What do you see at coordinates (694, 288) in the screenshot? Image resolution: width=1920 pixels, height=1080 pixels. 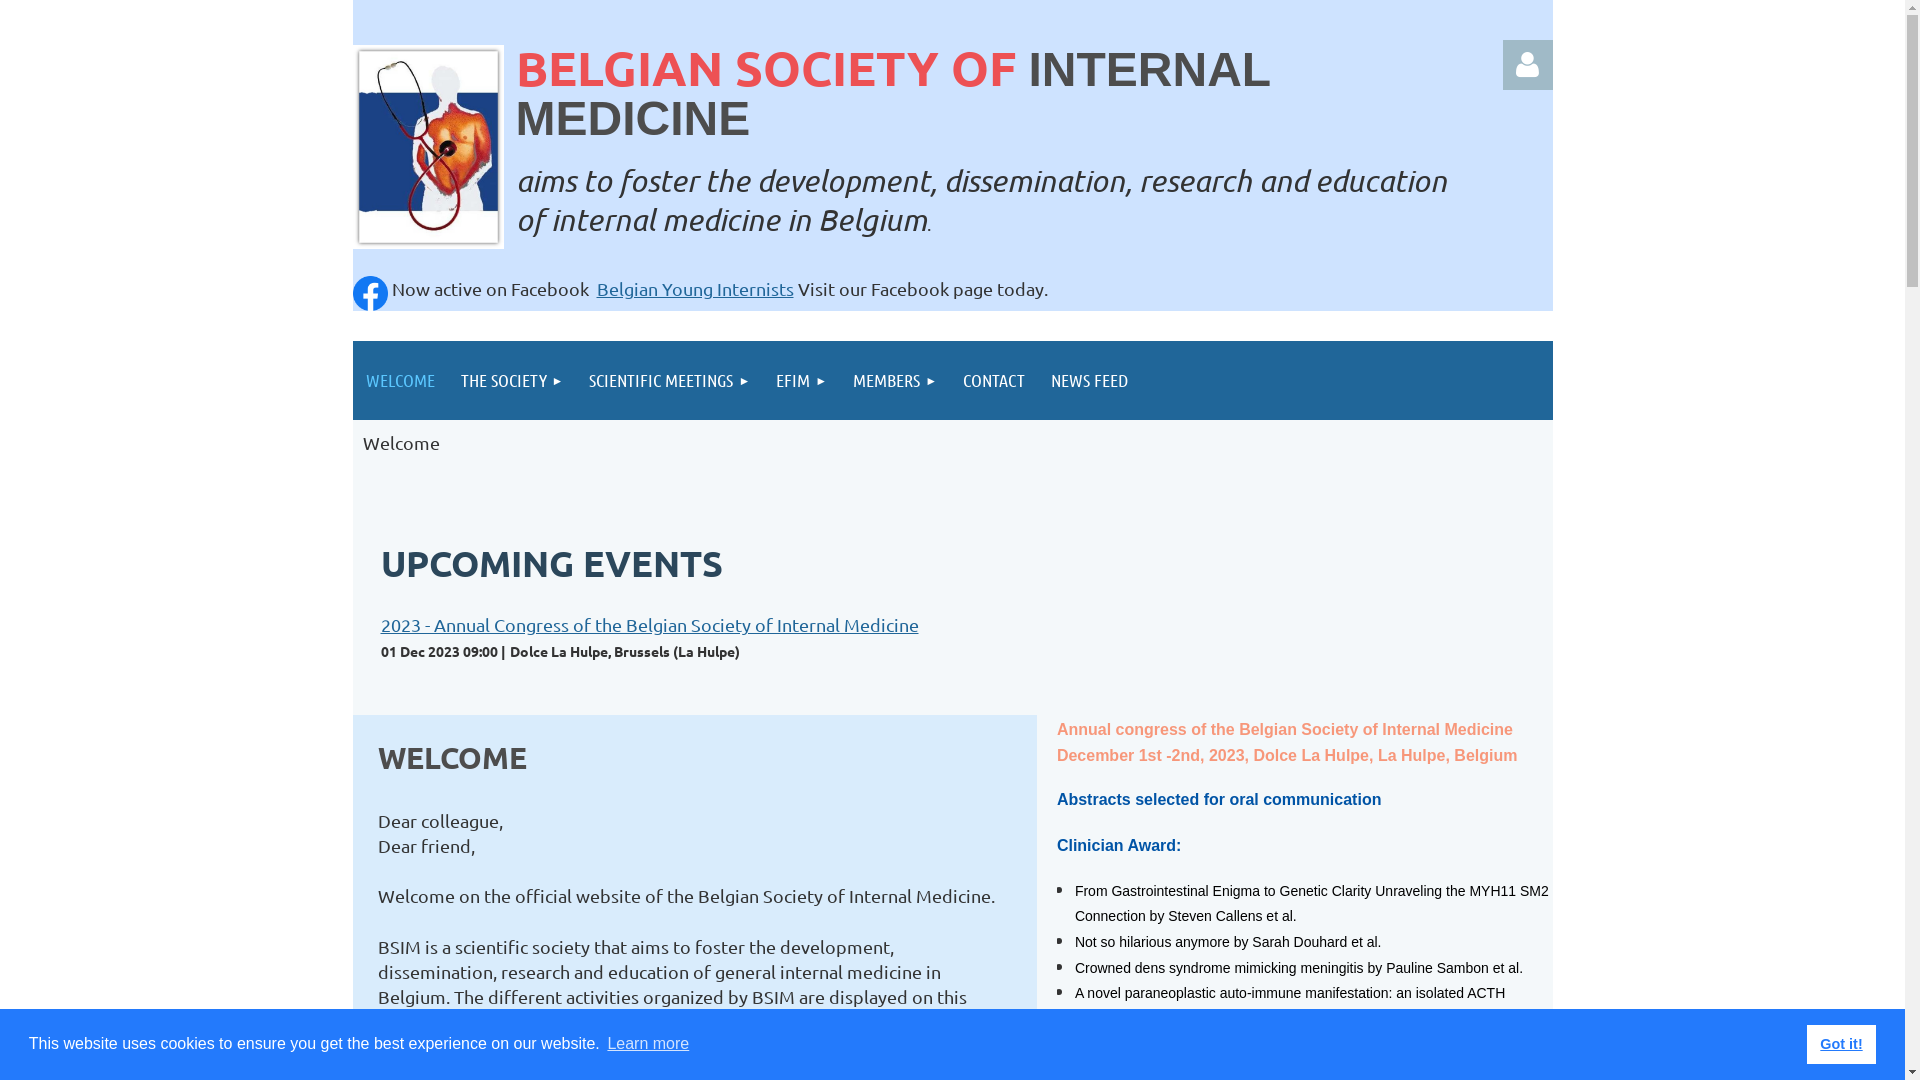 I see `Belgian Young Internists` at bounding box center [694, 288].